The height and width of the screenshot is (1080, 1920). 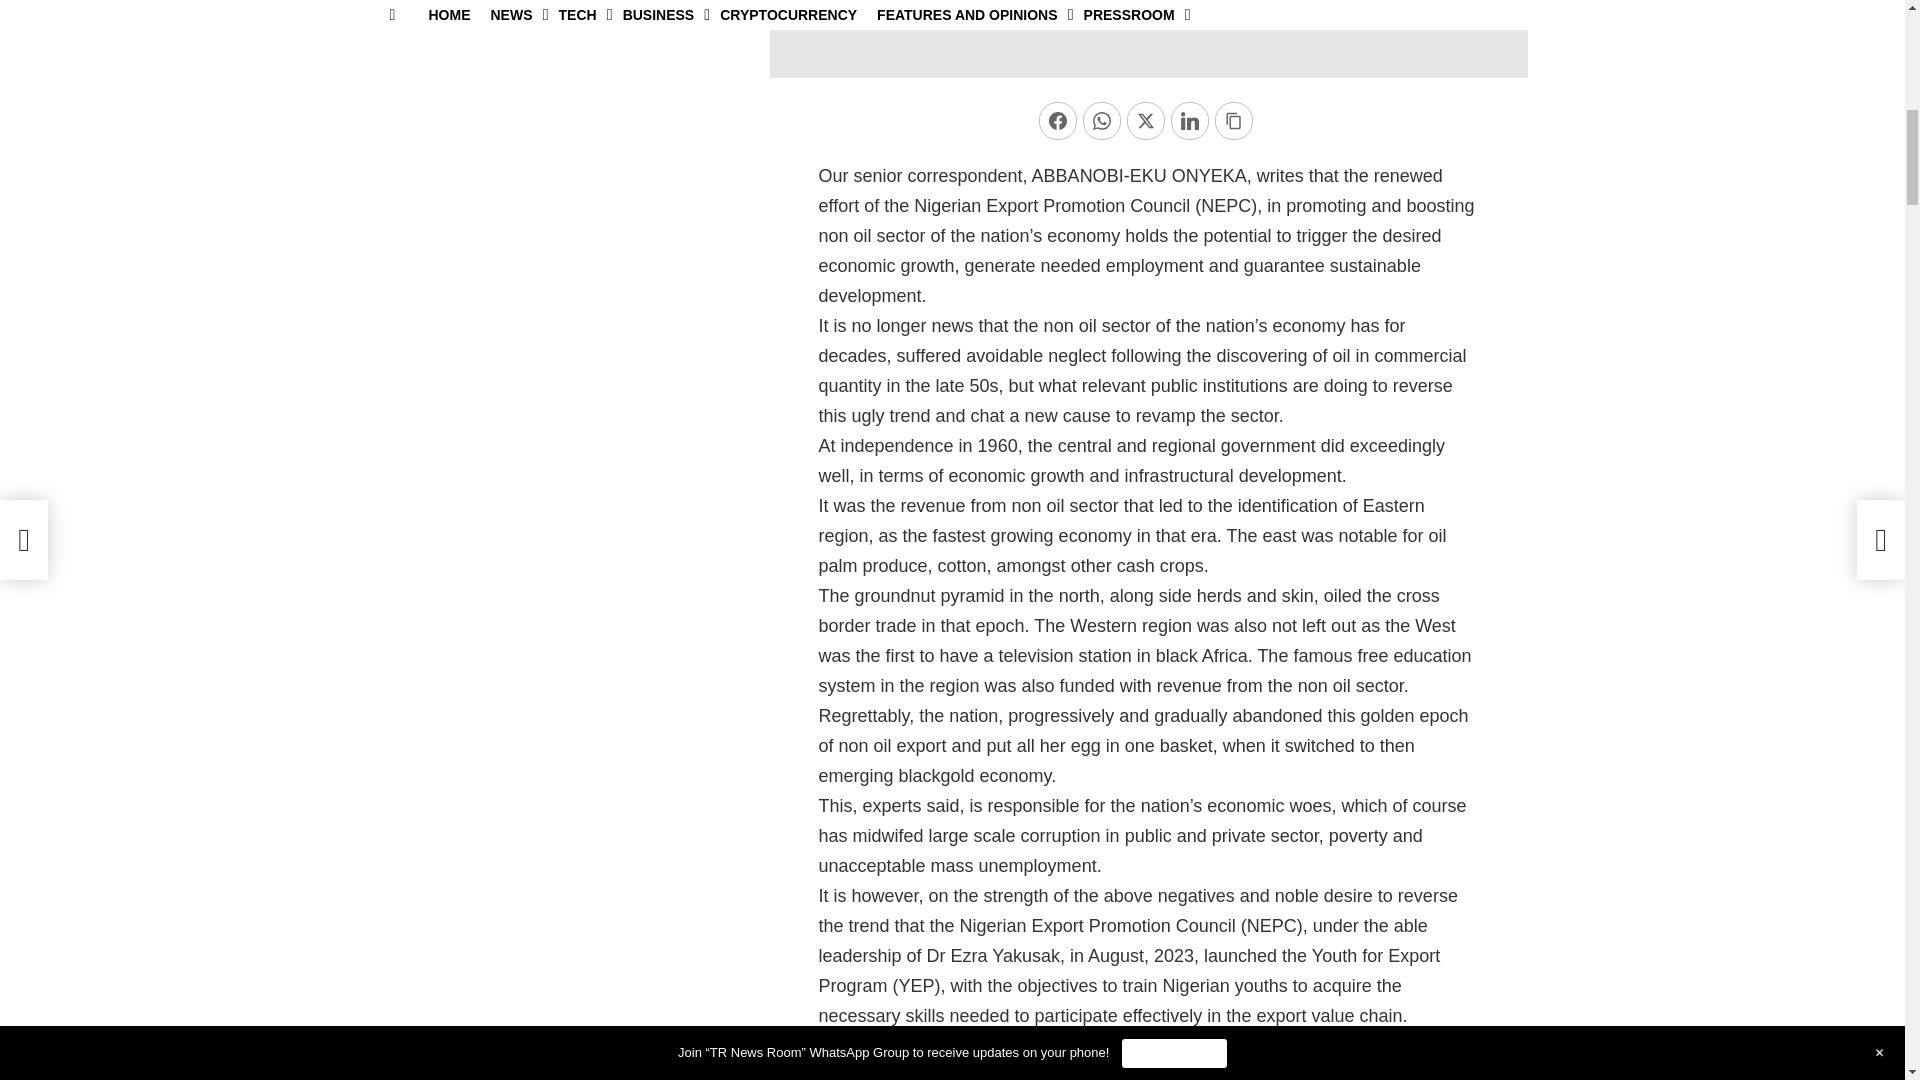 I want to click on Share on Share on LinkedIn, so click(x=1190, y=120).